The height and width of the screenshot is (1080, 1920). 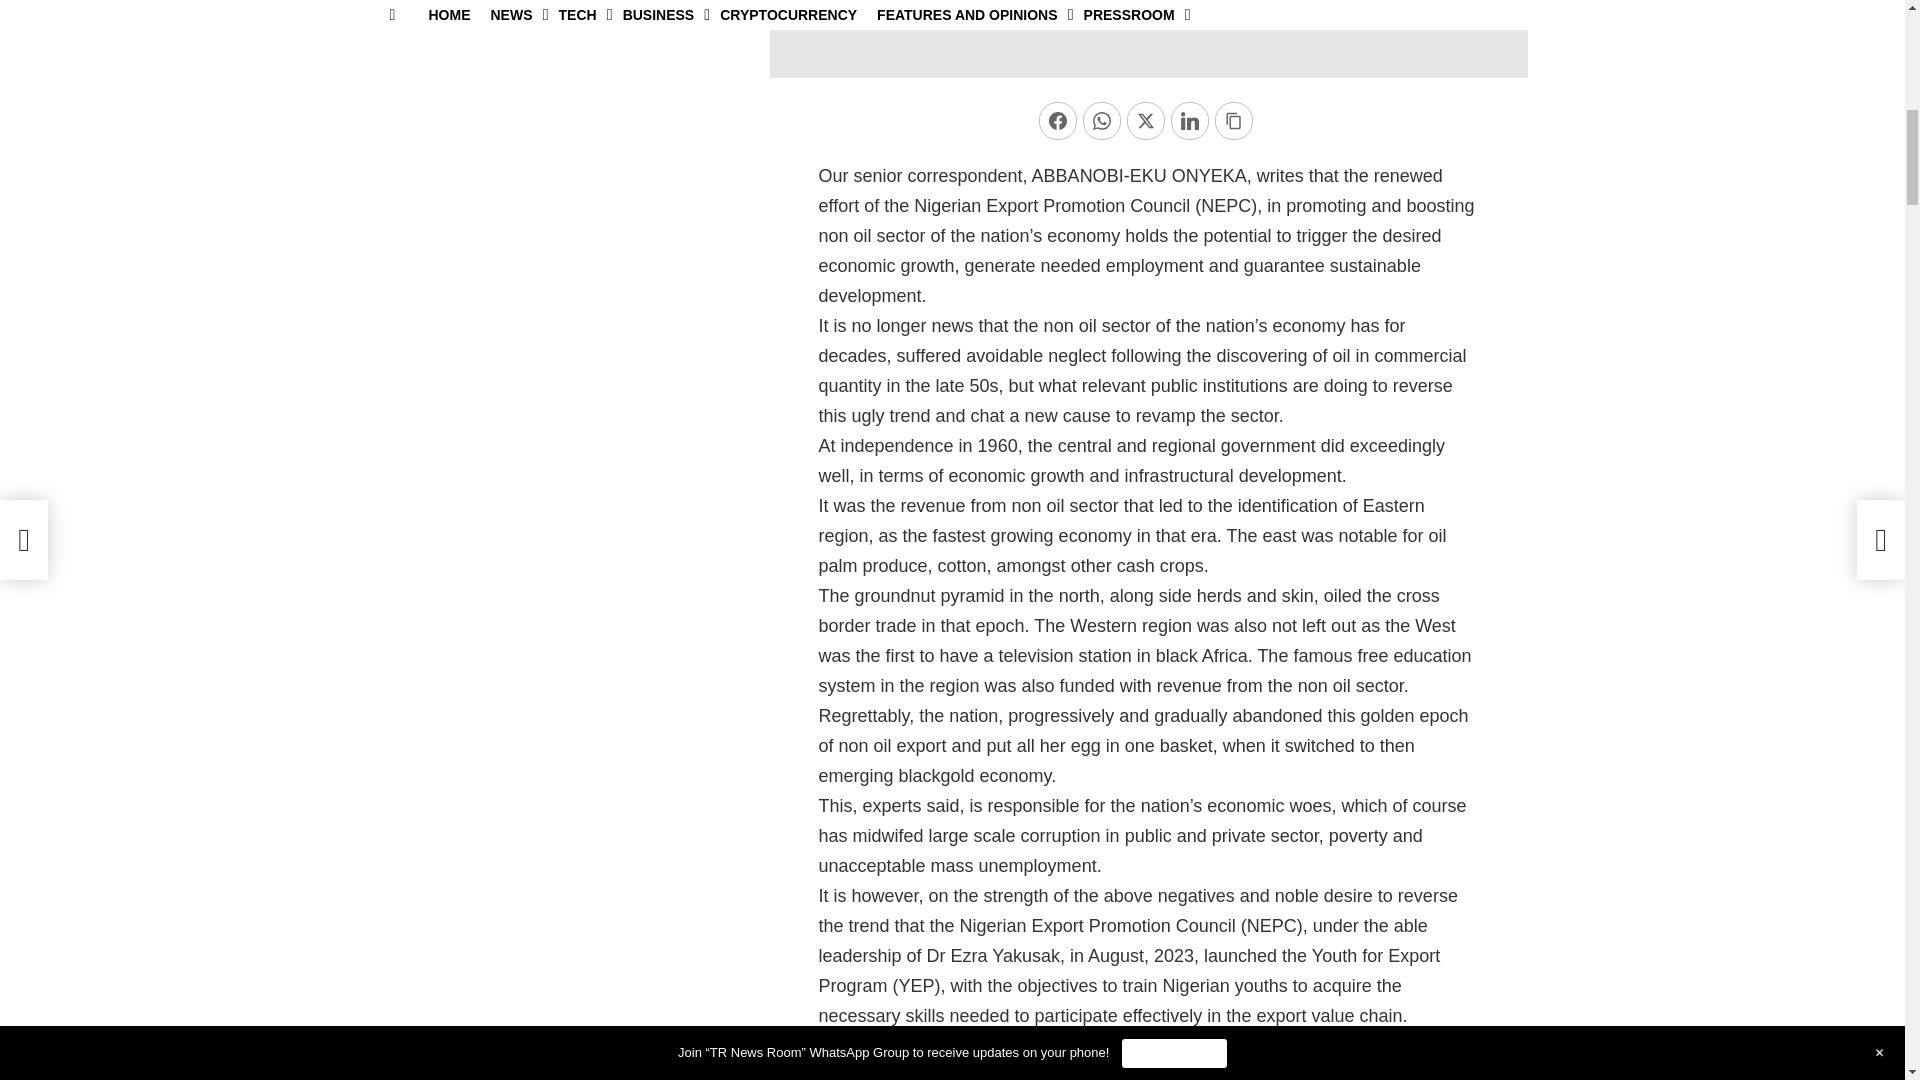 I want to click on Share on Share on LinkedIn, so click(x=1190, y=120).